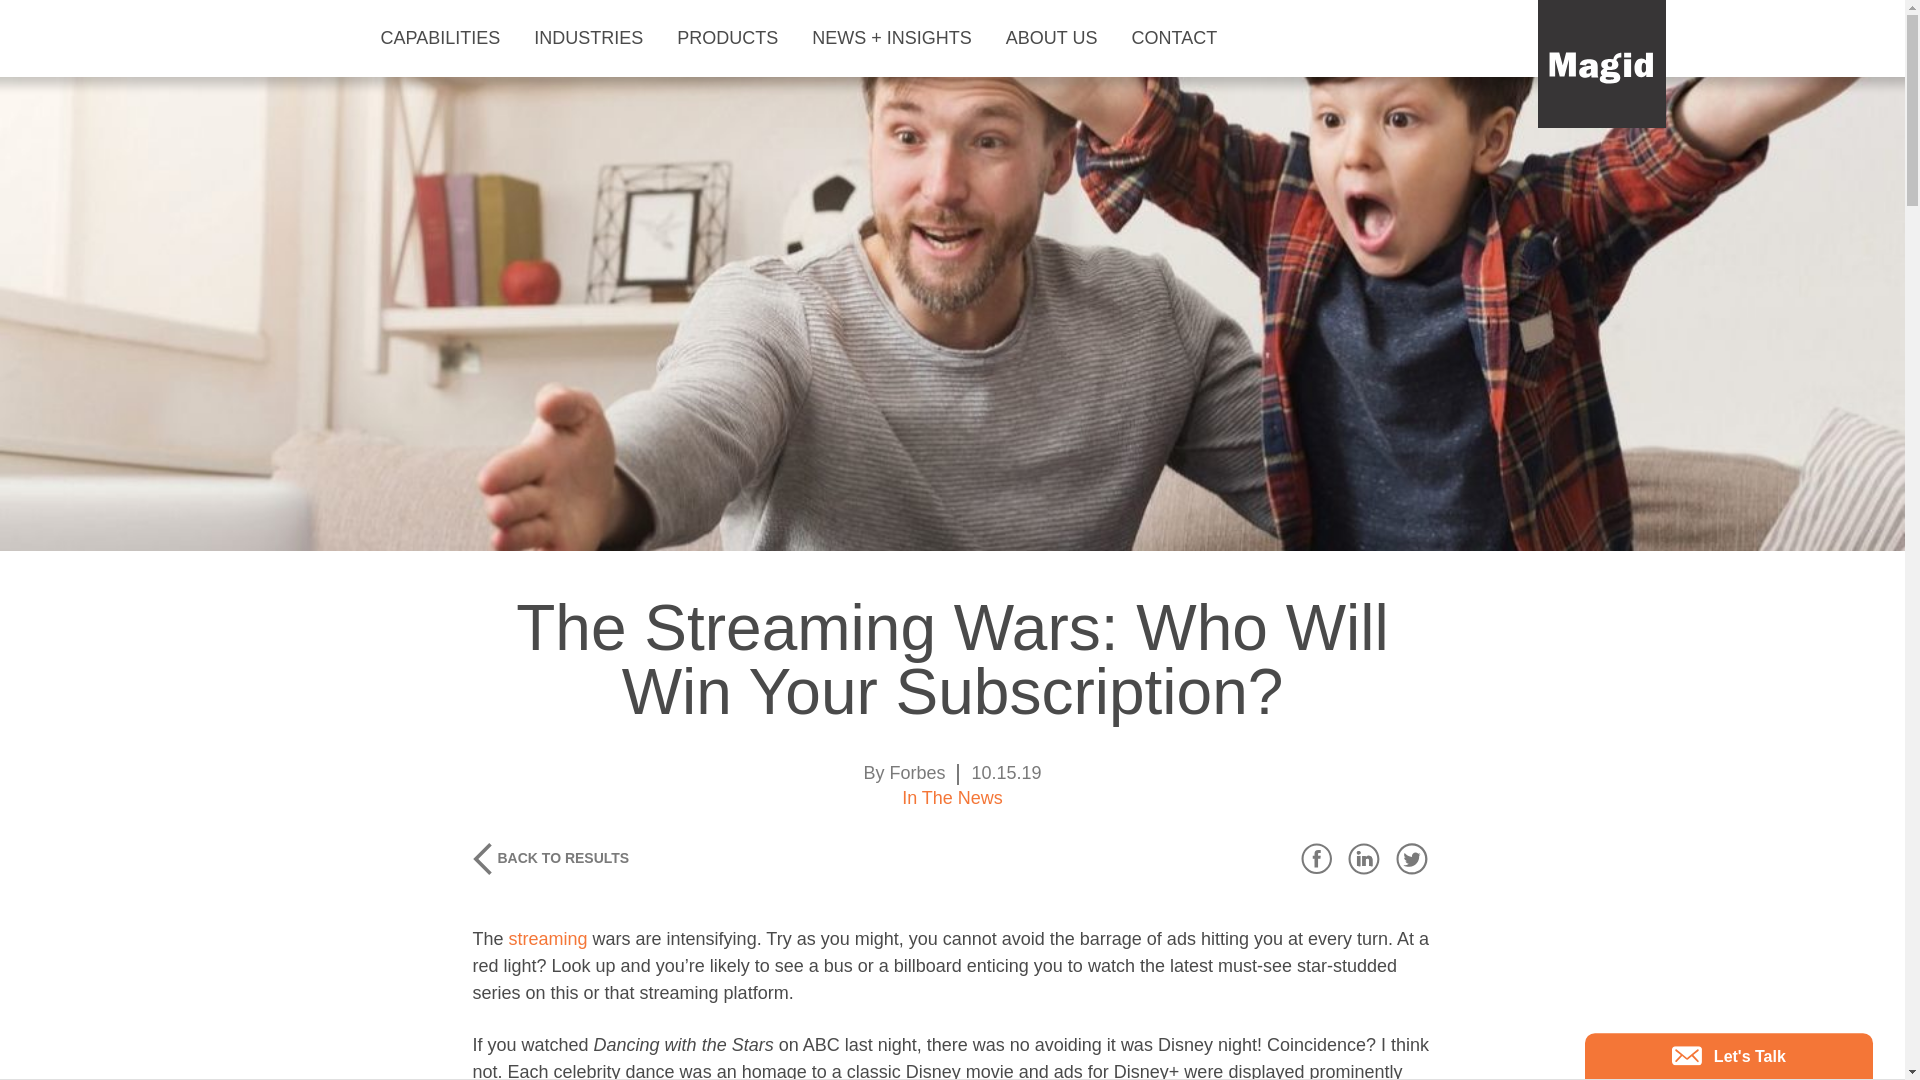 The height and width of the screenshot is (1080, 1920). I want to click on ABOUT US, so click(1058, 38).